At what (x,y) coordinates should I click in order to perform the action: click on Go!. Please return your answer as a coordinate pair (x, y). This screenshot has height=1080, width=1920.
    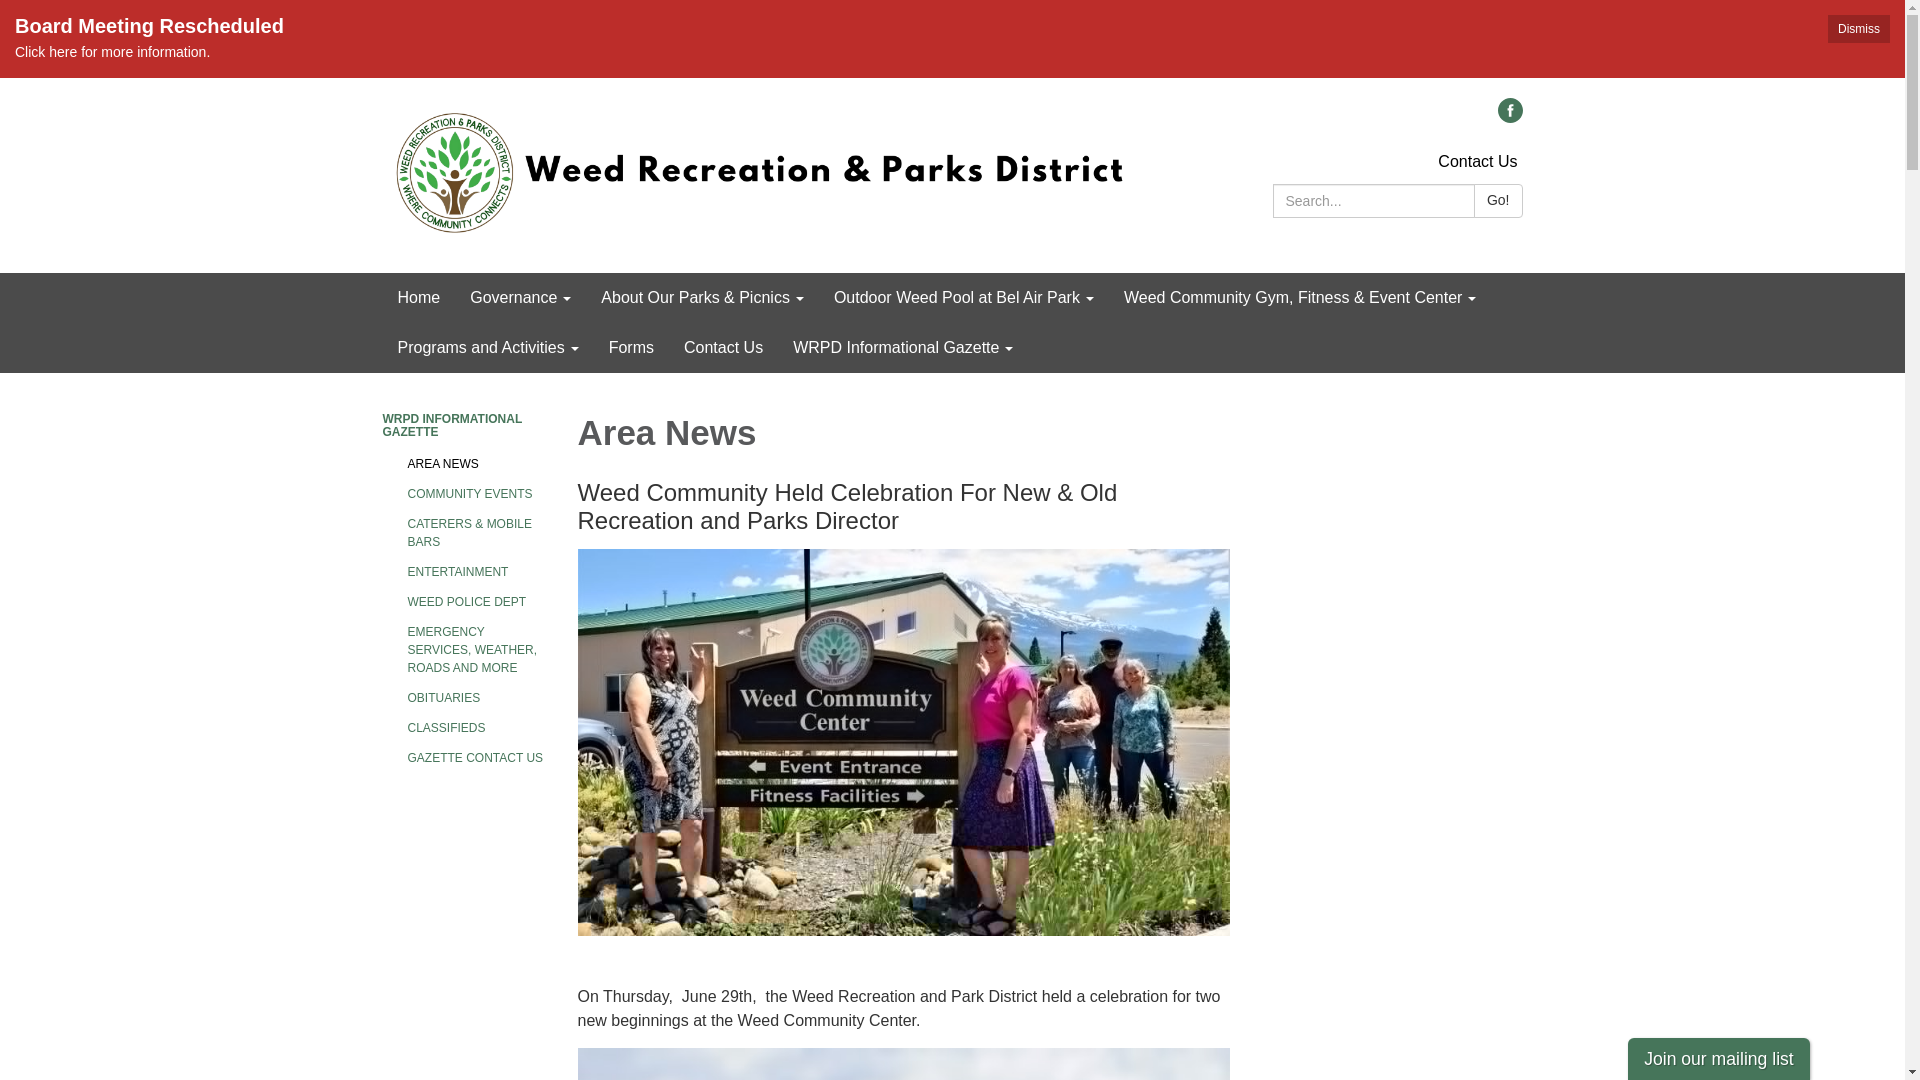
    Looking at the image, I should click on (1498, 200).